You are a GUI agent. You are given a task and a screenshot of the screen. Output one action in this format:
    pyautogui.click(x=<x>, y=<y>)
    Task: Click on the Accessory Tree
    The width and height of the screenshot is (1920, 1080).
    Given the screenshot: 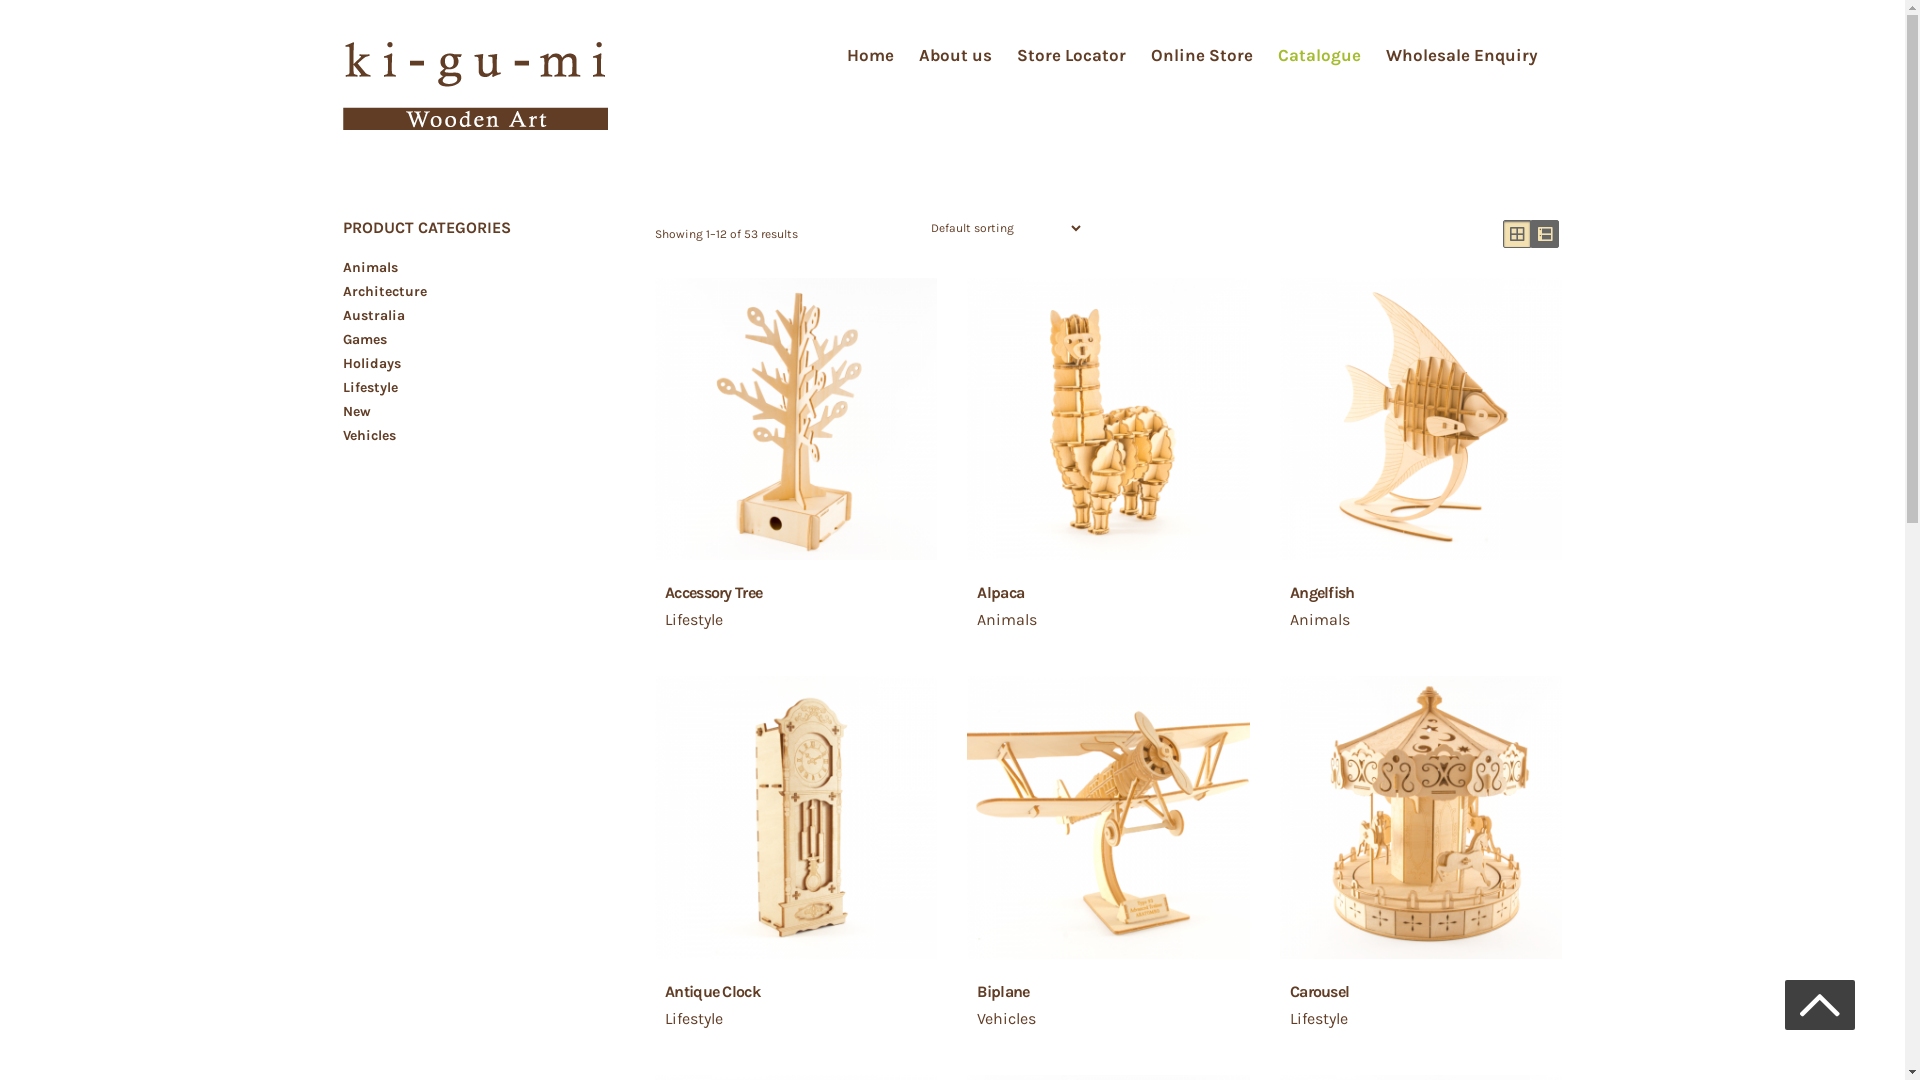 What is the action you would take?
    pyautogui.click(x=806, y=602)
    